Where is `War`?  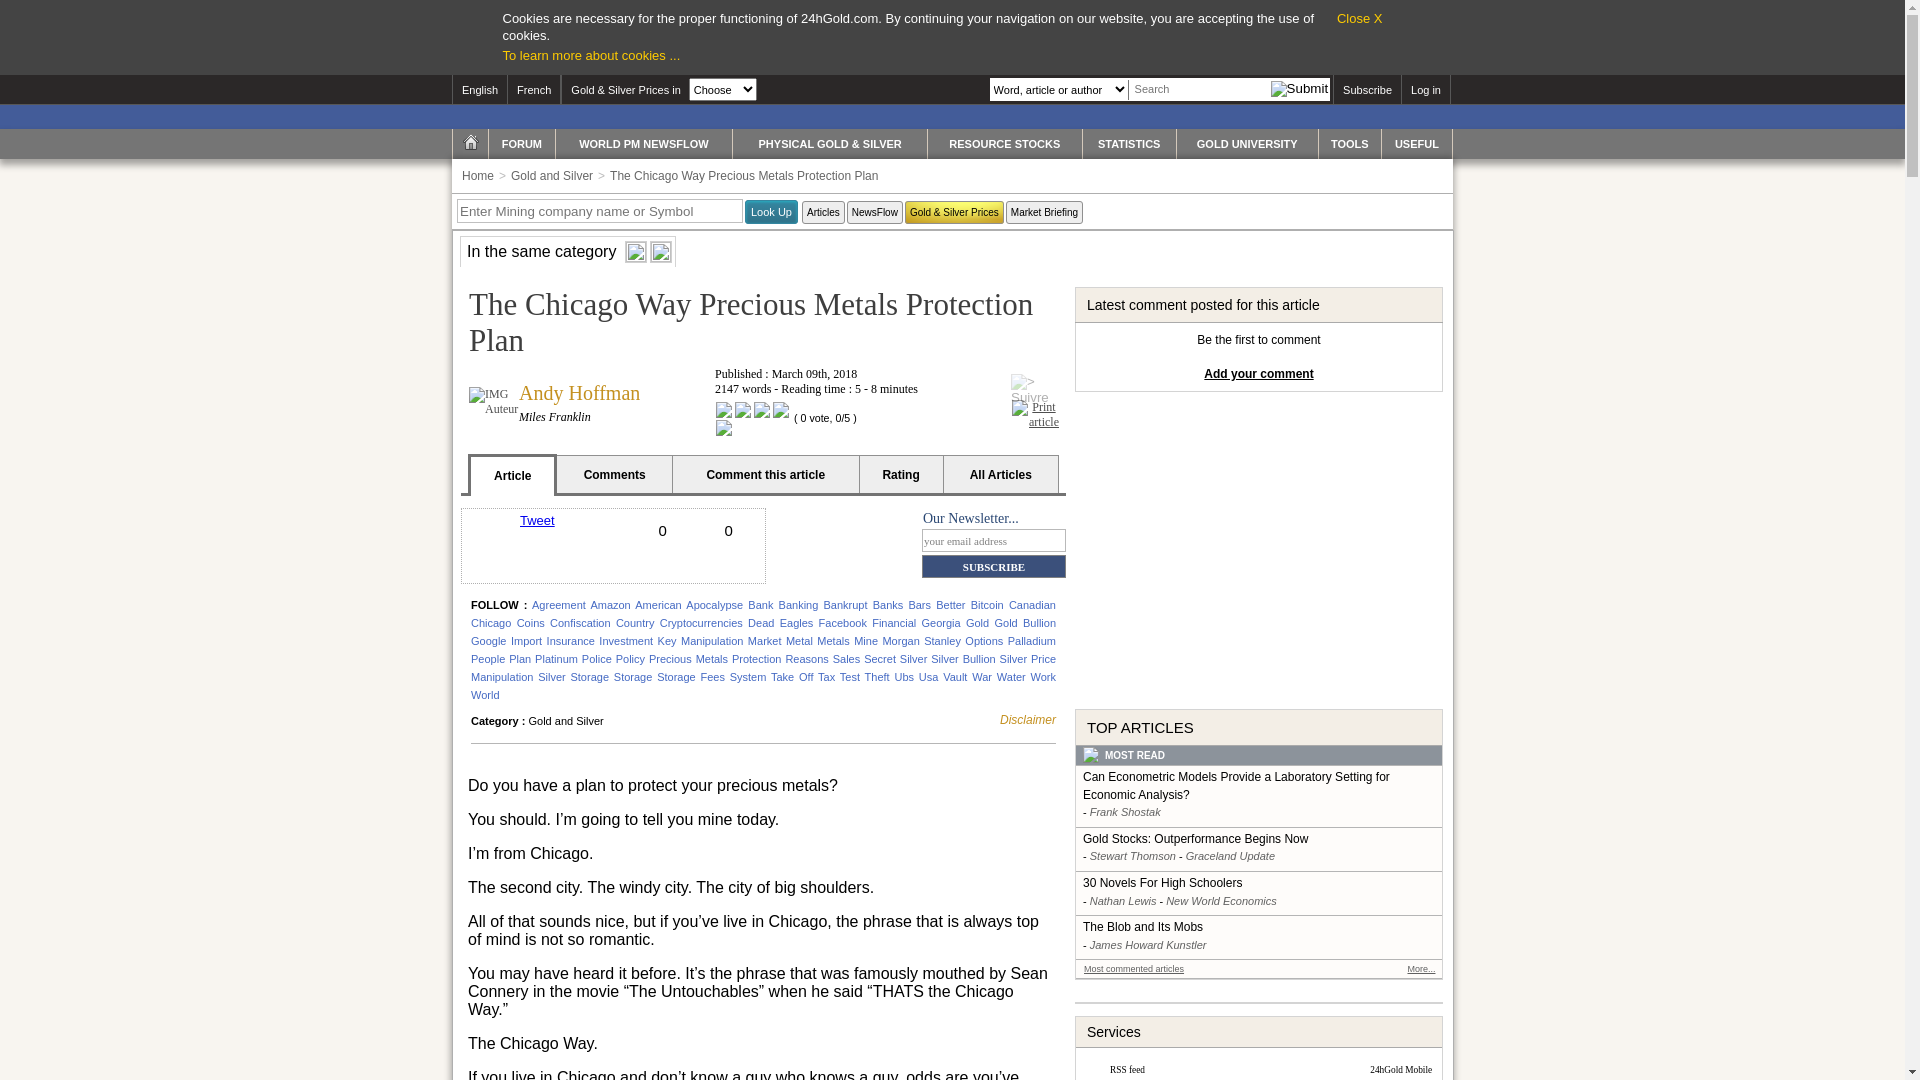 War is located at coordinates (982, 677).